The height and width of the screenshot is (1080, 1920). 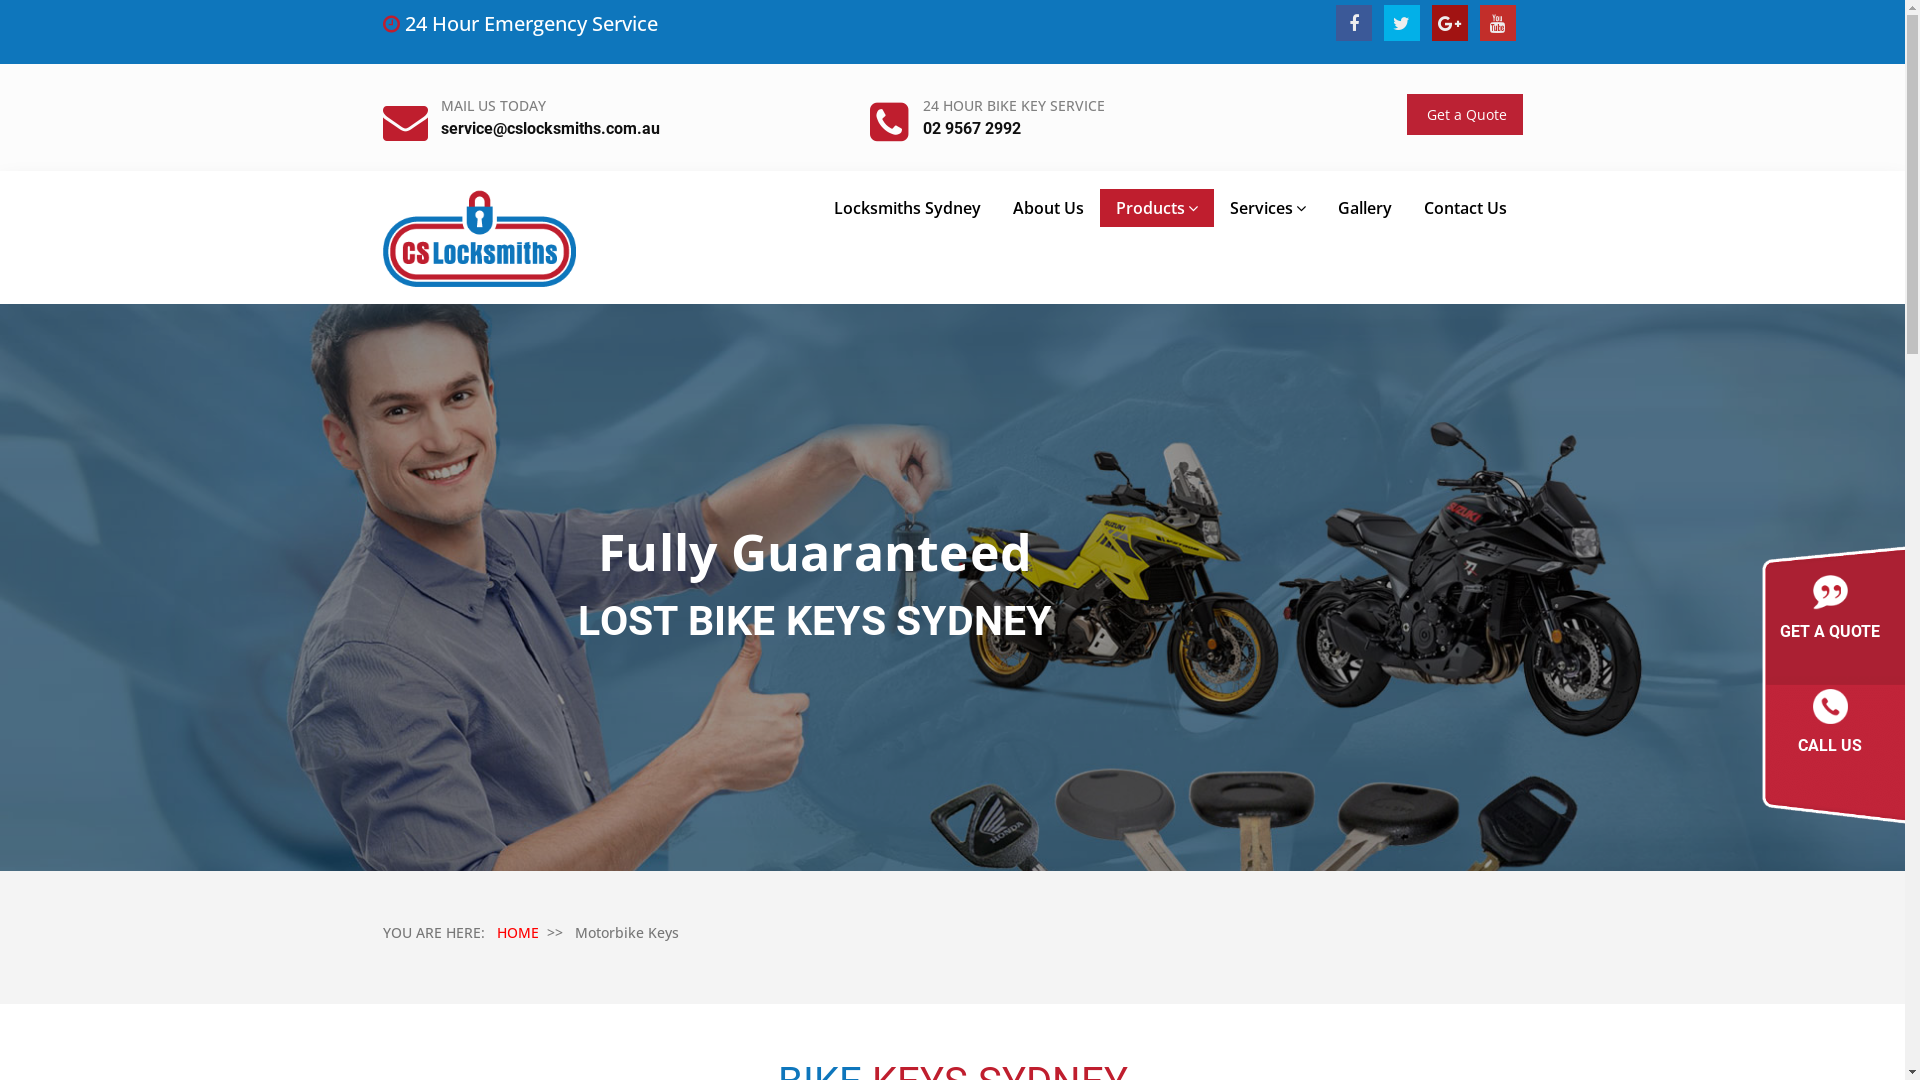 I want to click on GET A QUOTE, so click(x=1830, y=614).